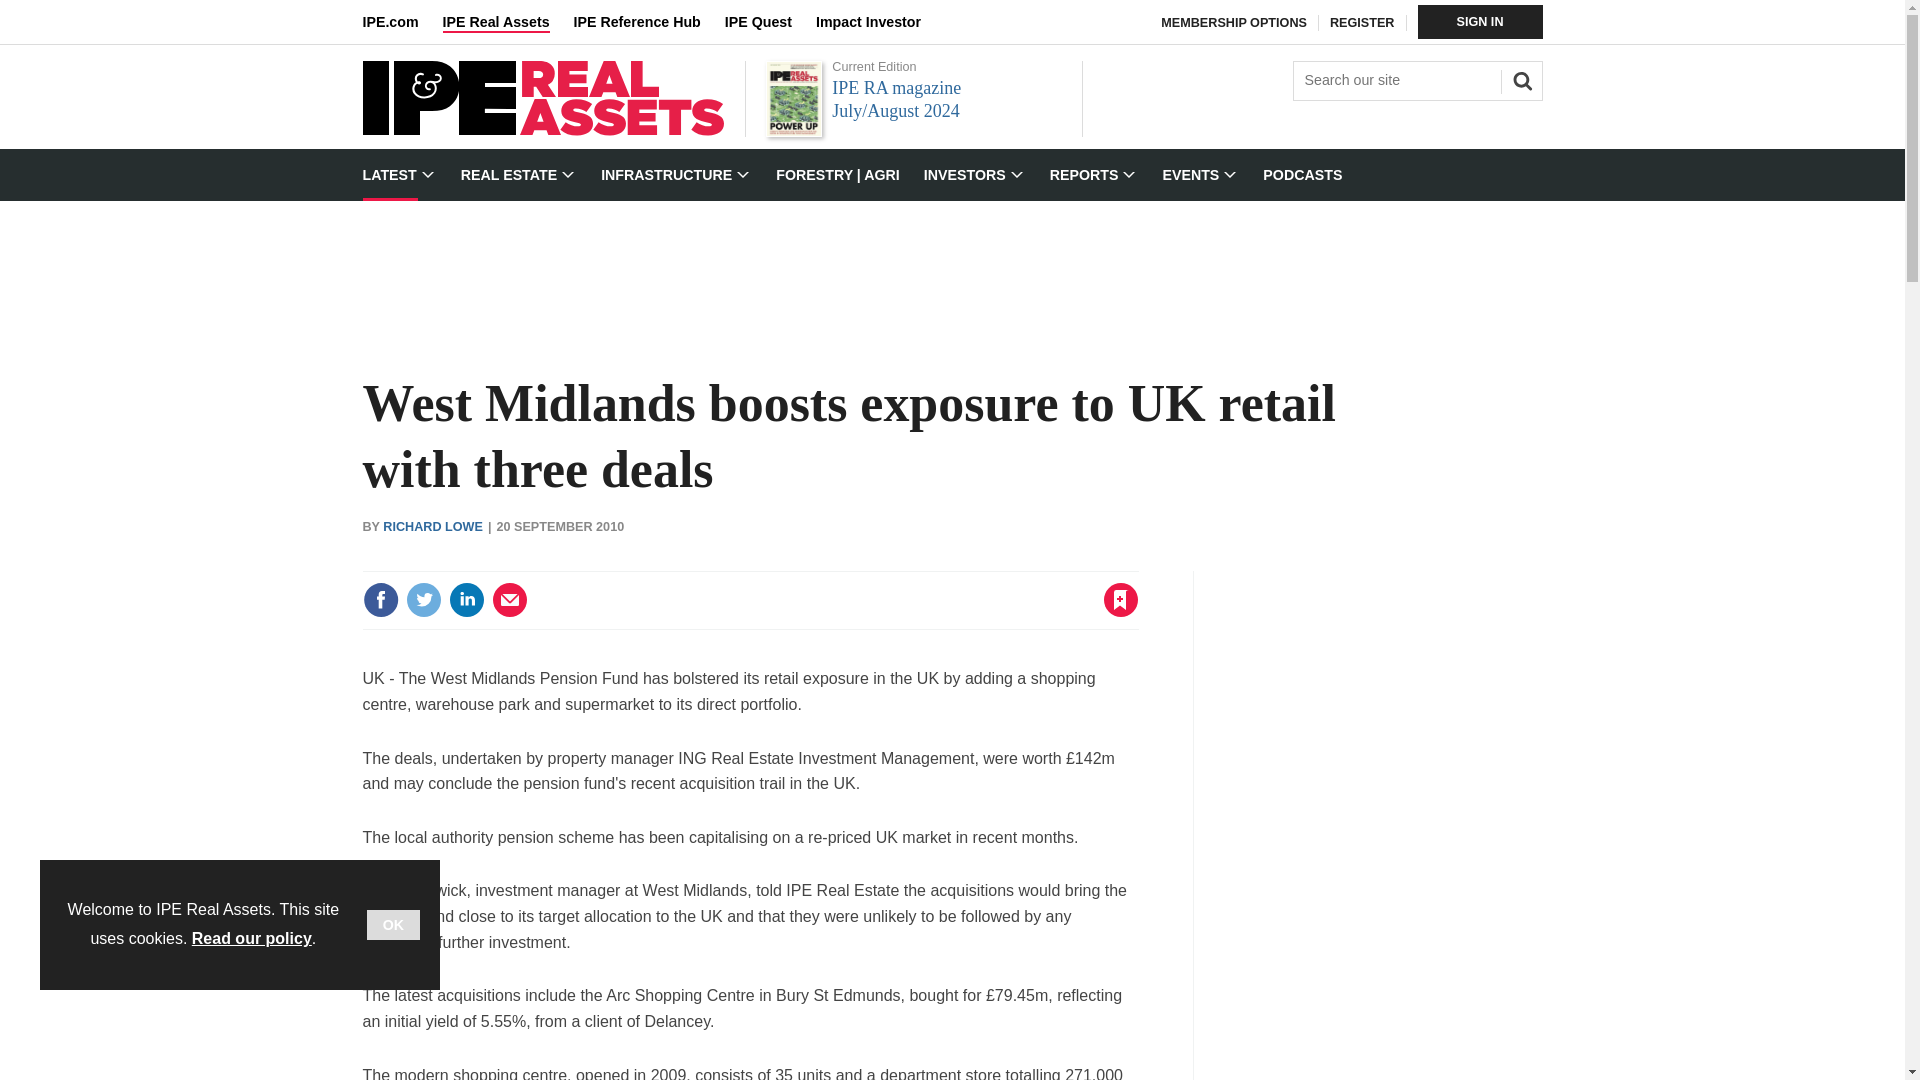 The image size is (1920, 1080). What do you see at coordinates (1362, 23) in the screenshot?
I see `REGISTER` at bounding box center [1362, 23].